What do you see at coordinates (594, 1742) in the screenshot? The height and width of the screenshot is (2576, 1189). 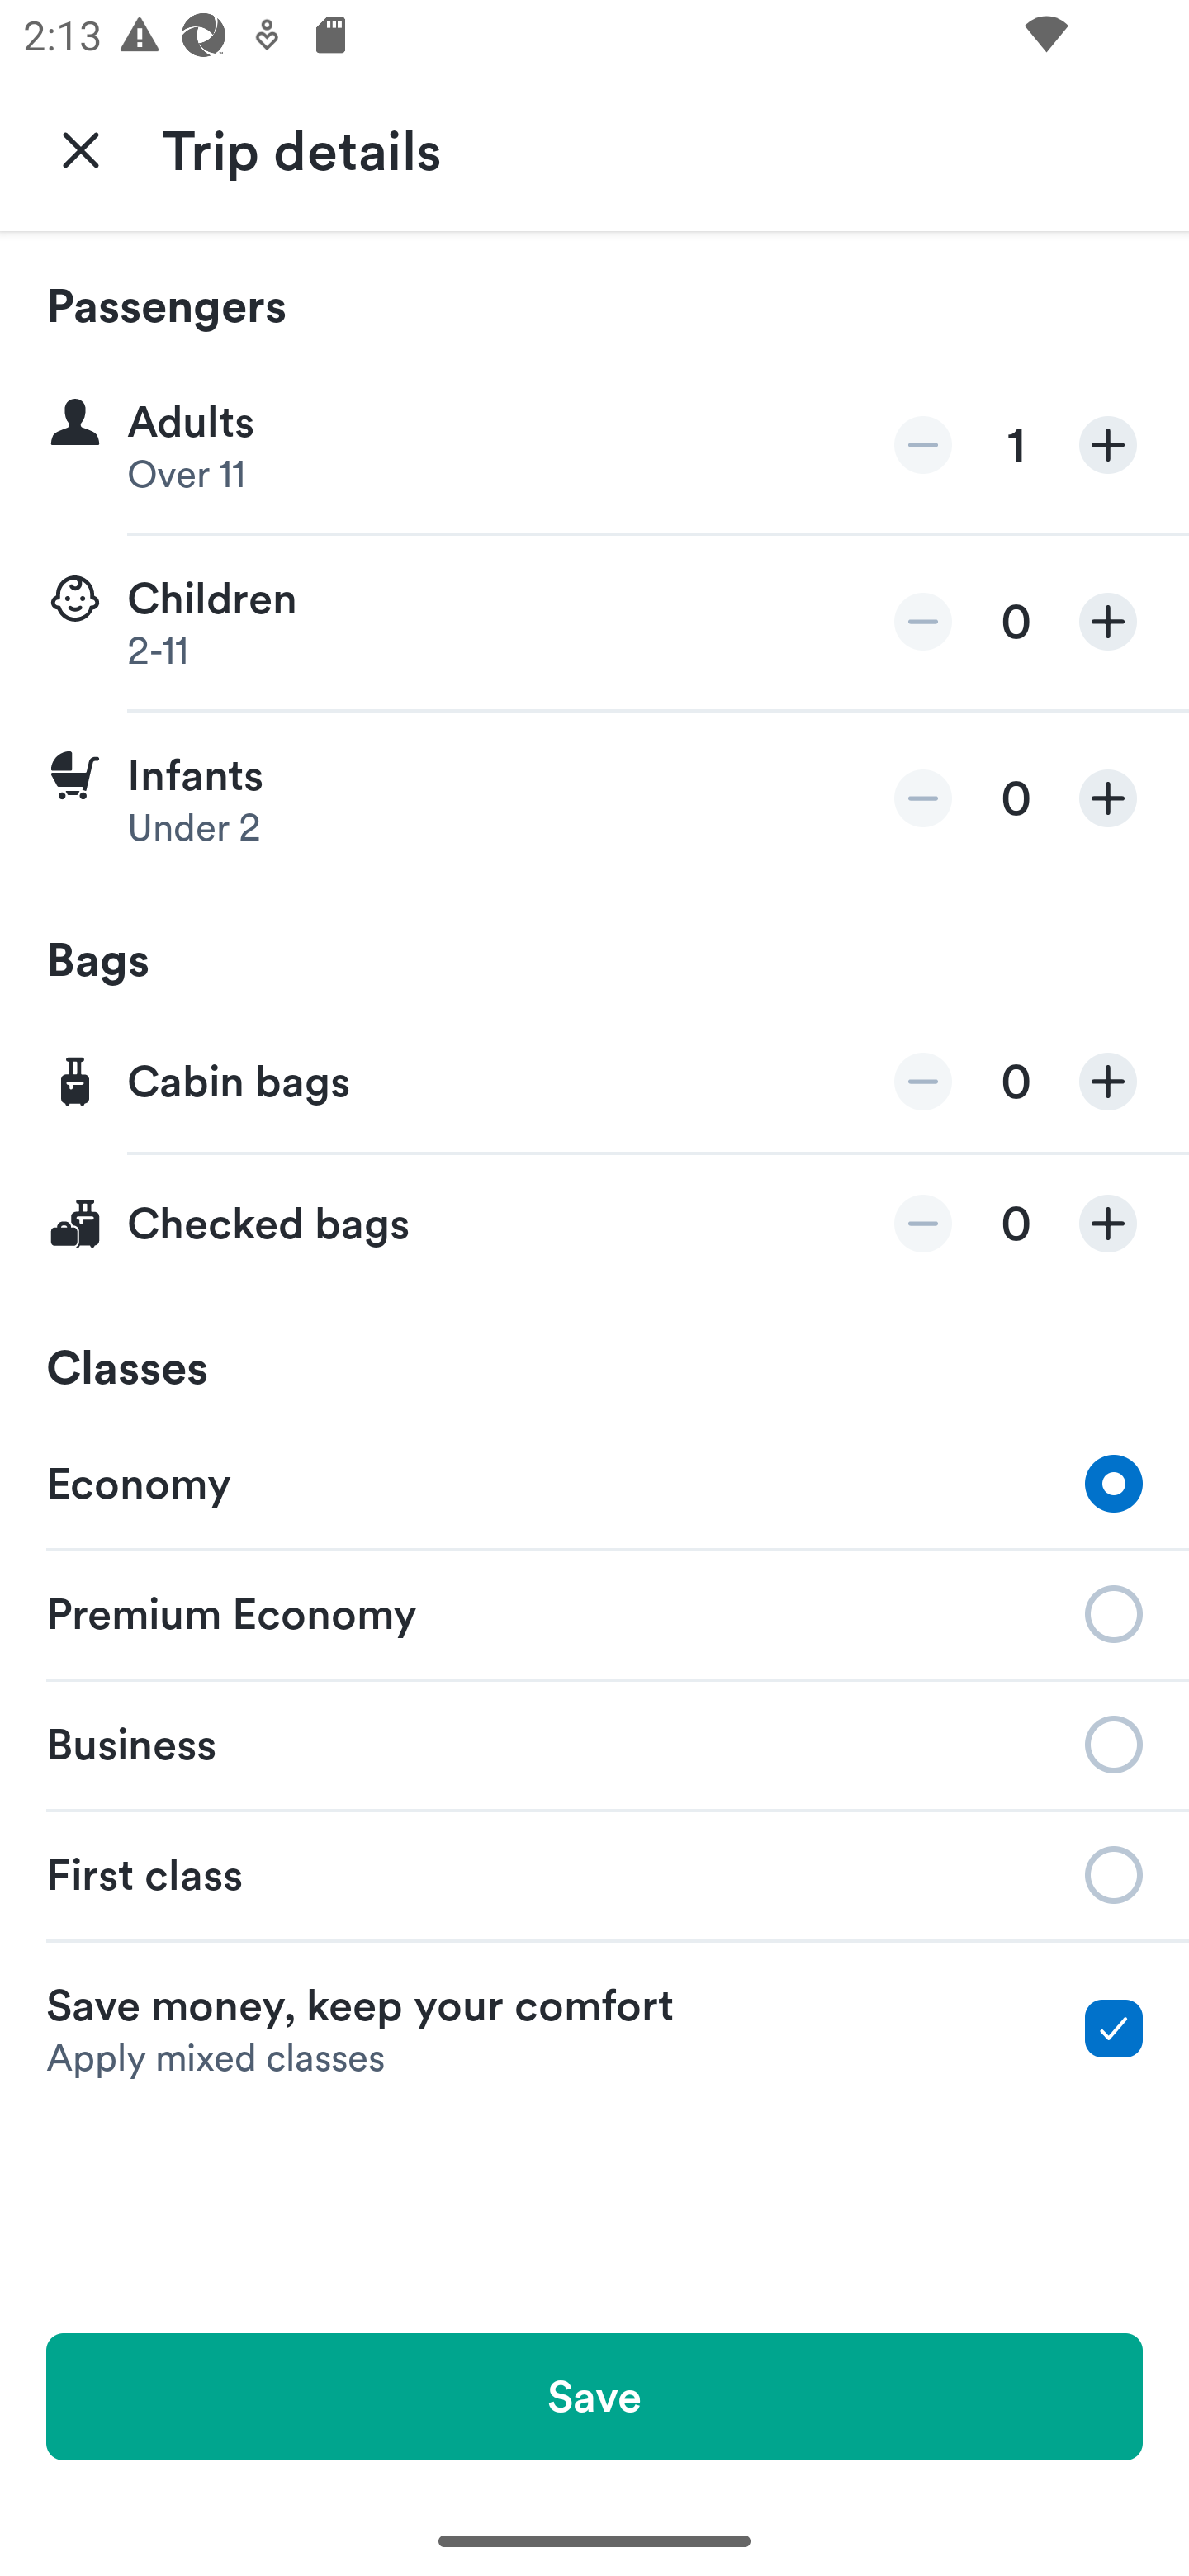 I see `Business` at bounding box center [594, 1742].